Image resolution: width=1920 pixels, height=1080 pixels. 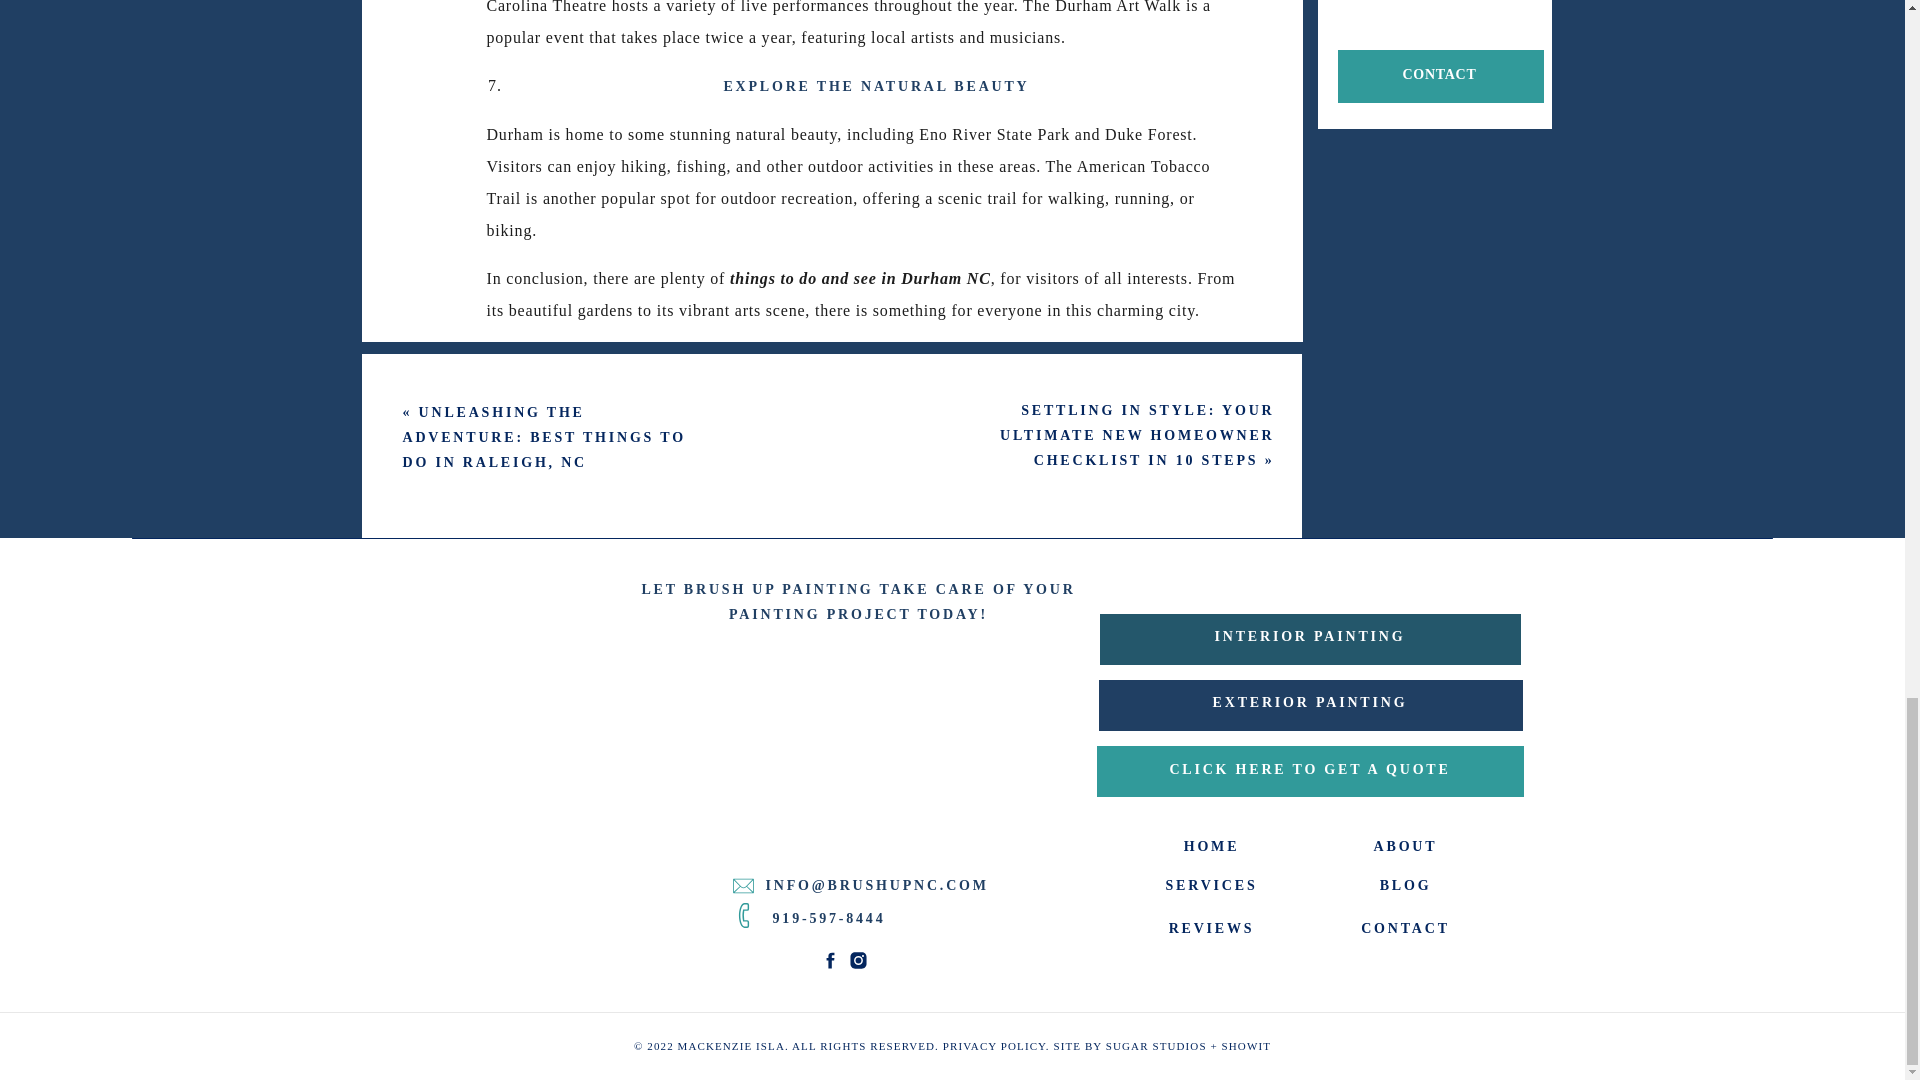 What do you see at coordinates (1405, 884) in the screenshot?
I see `BLOG` at bounding box center [1405, 884].